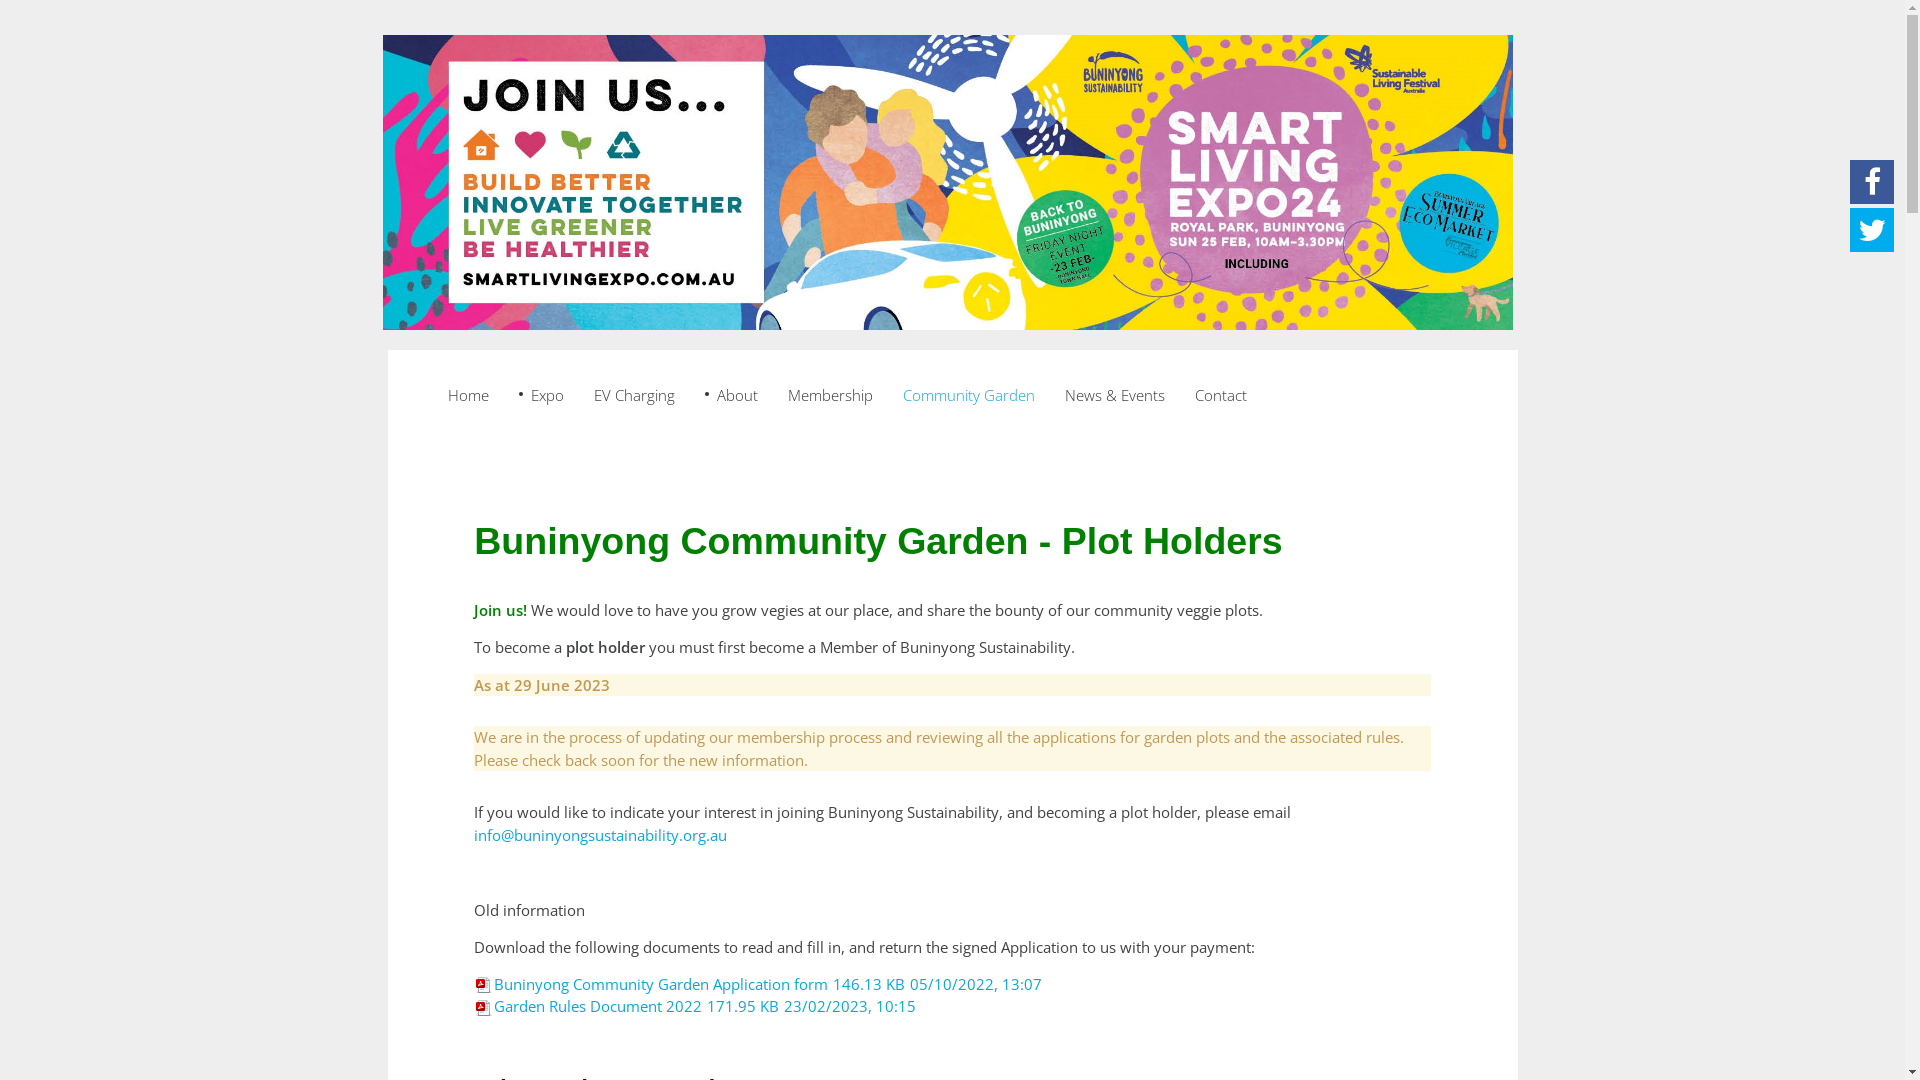 The width and height of the screenshot is (1920, 1080). I want to click on Home, so click(468, 395).